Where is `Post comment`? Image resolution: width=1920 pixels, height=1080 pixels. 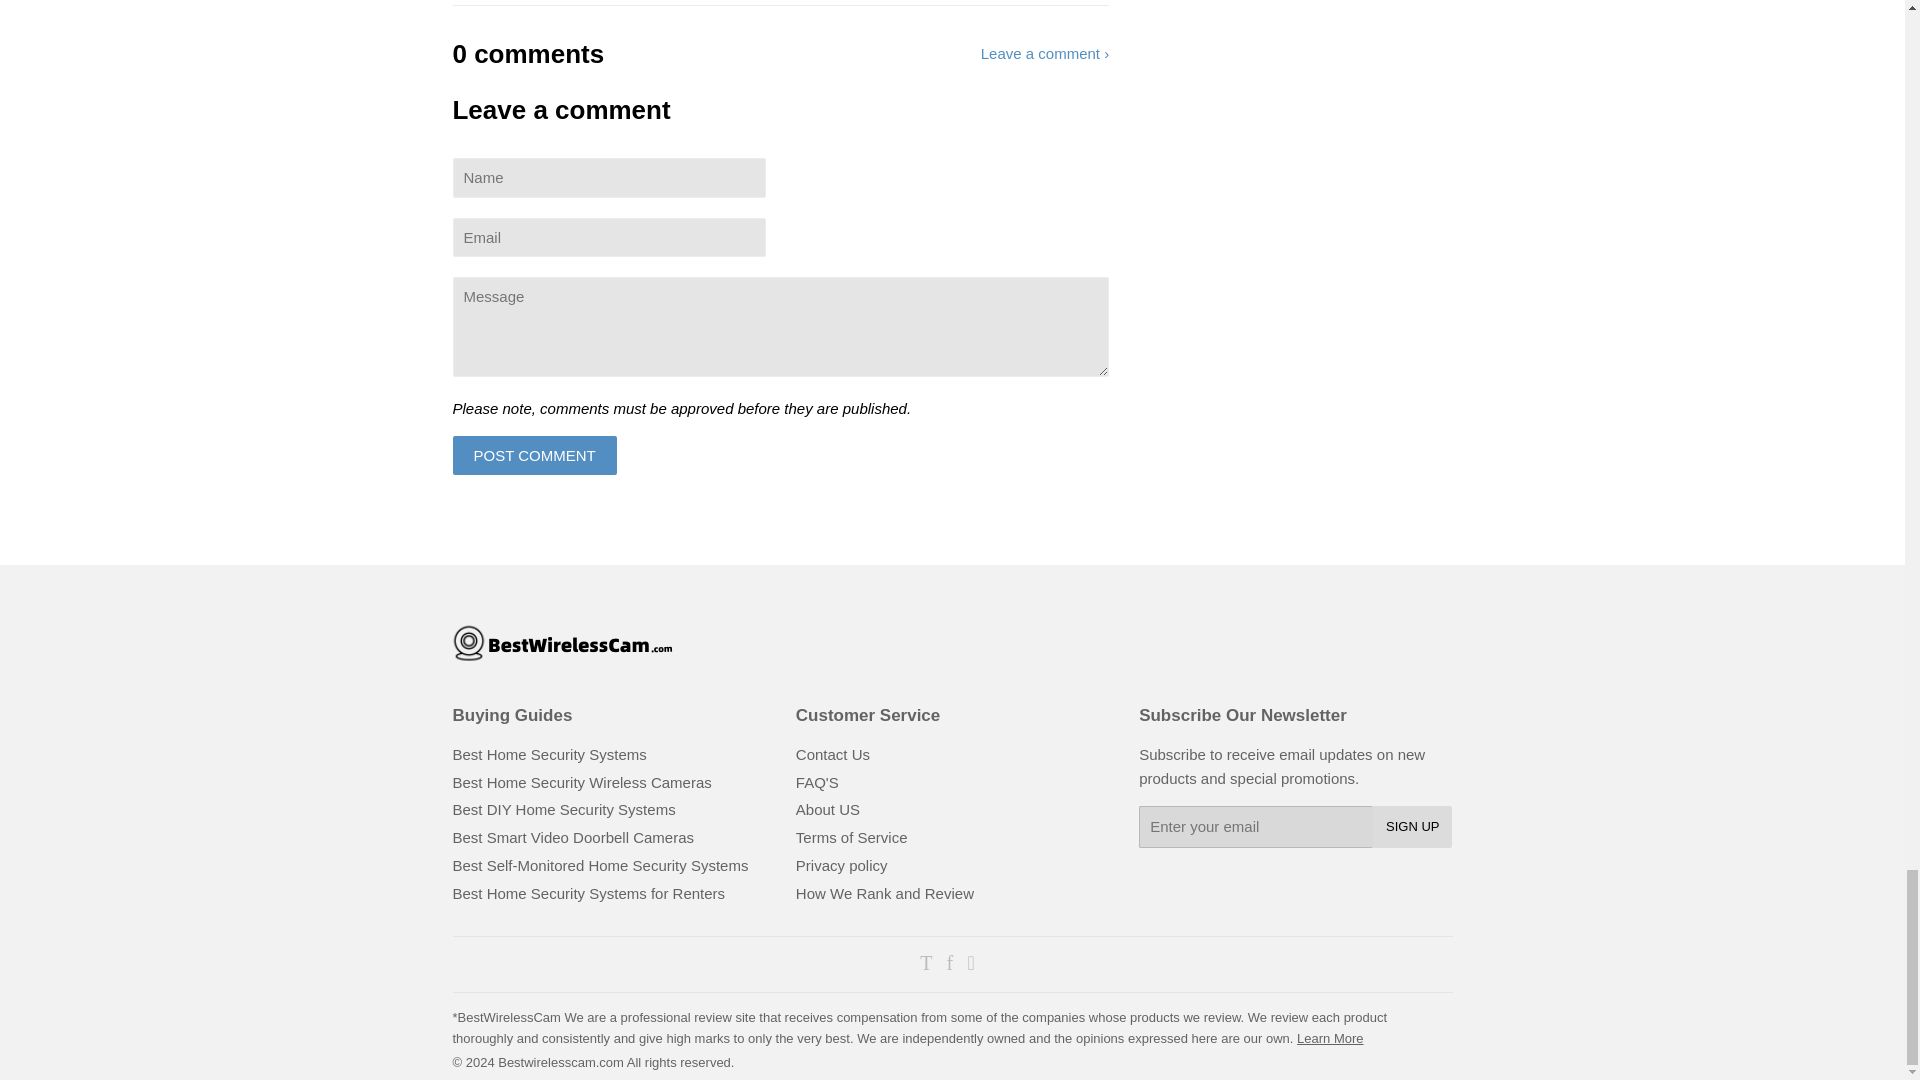 Post comment is located at coordinates (534, 456).